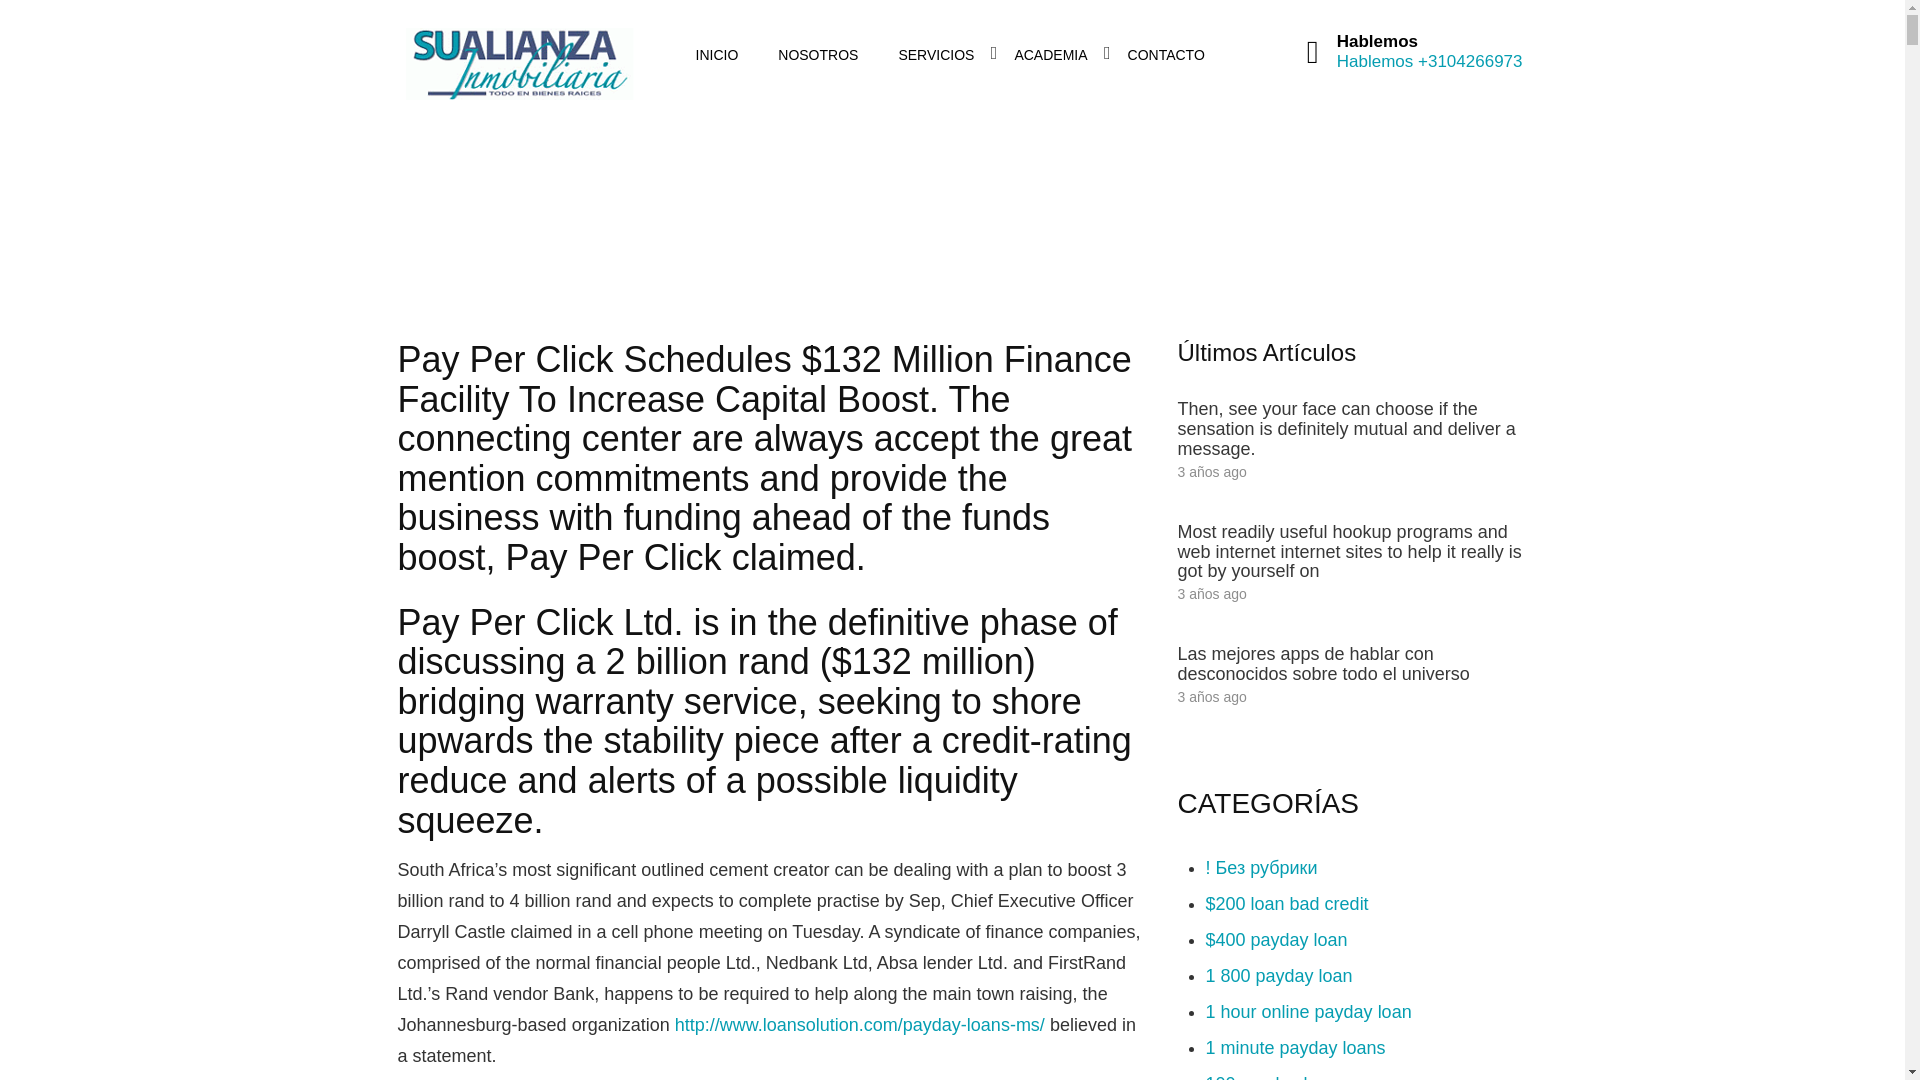  What do you see at coordinates (1166, 56) in the screenshot?
I see `CONTACTO` at bounding box center [1166, 56].